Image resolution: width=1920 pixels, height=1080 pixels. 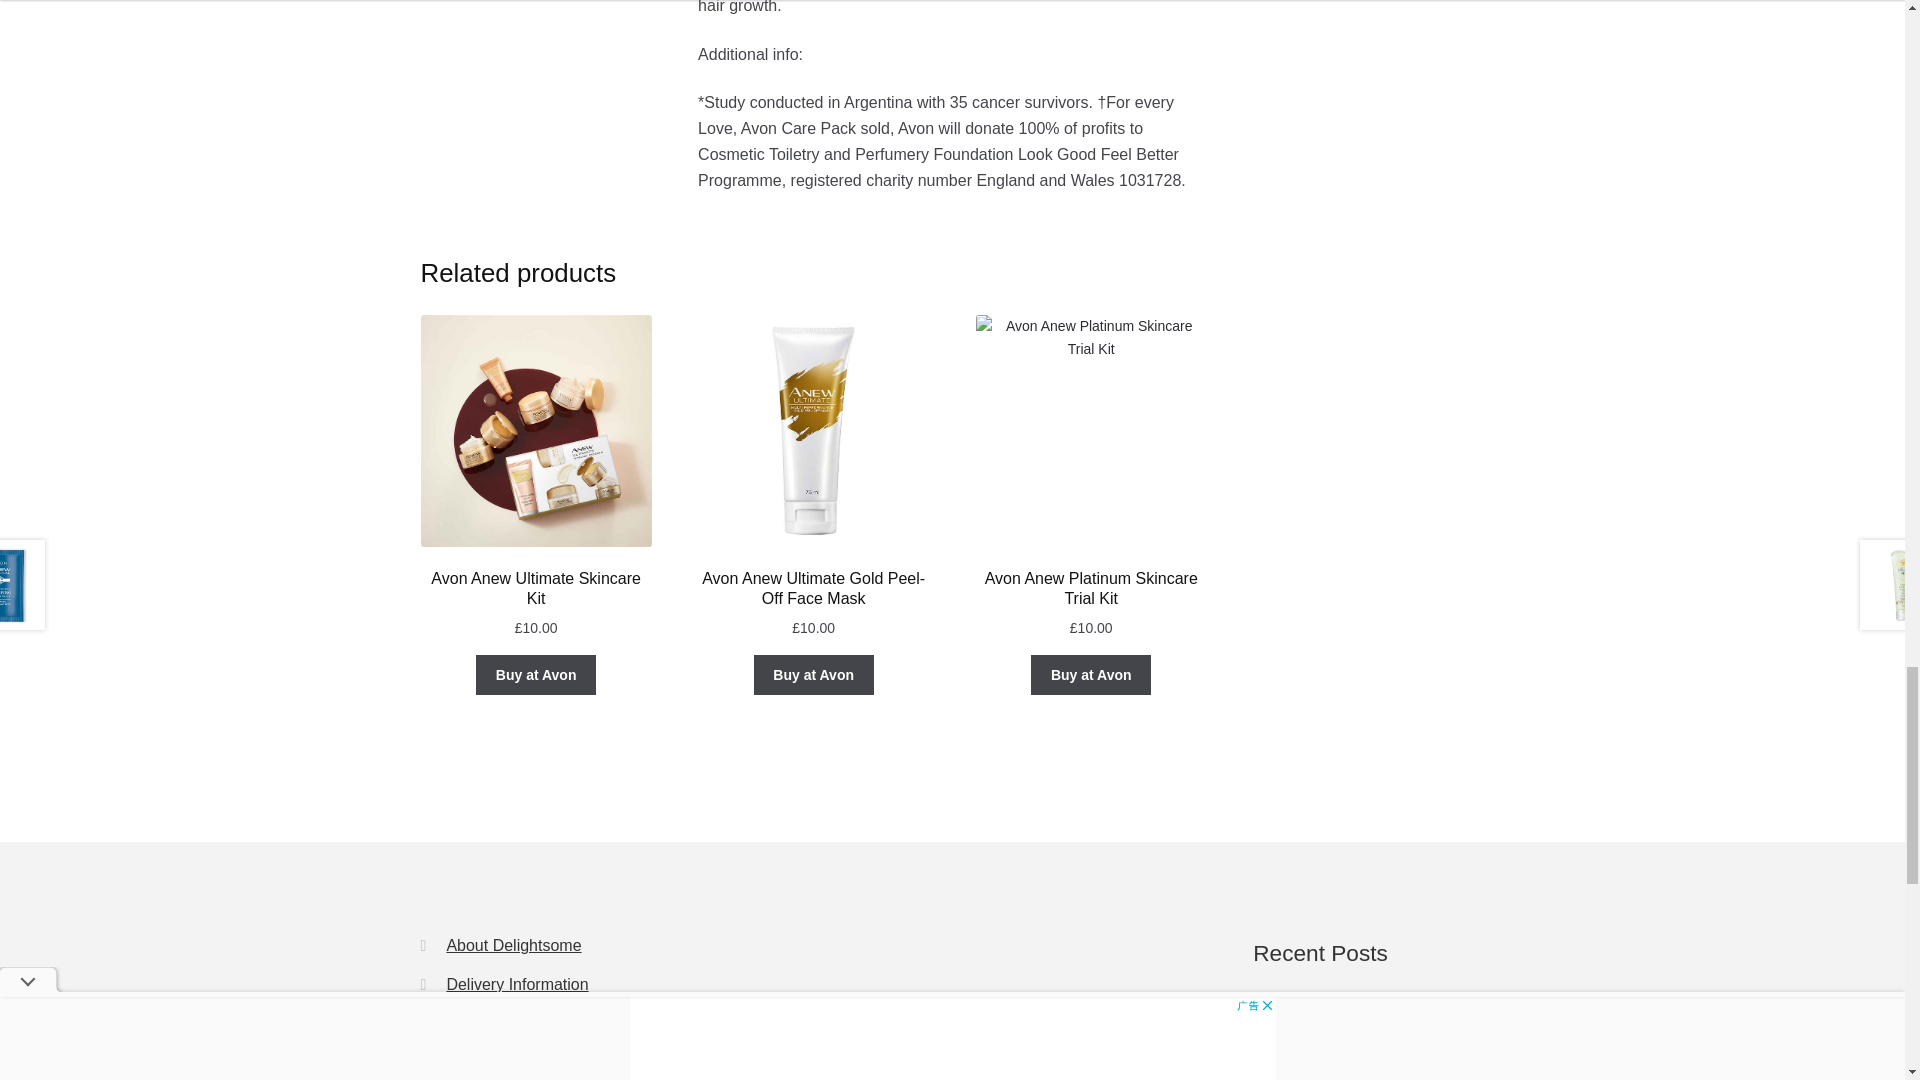 What do you see at coordinates (536, 674) in the screenshot?
I see `Buy at Avon` at bounding box center [536, 674].